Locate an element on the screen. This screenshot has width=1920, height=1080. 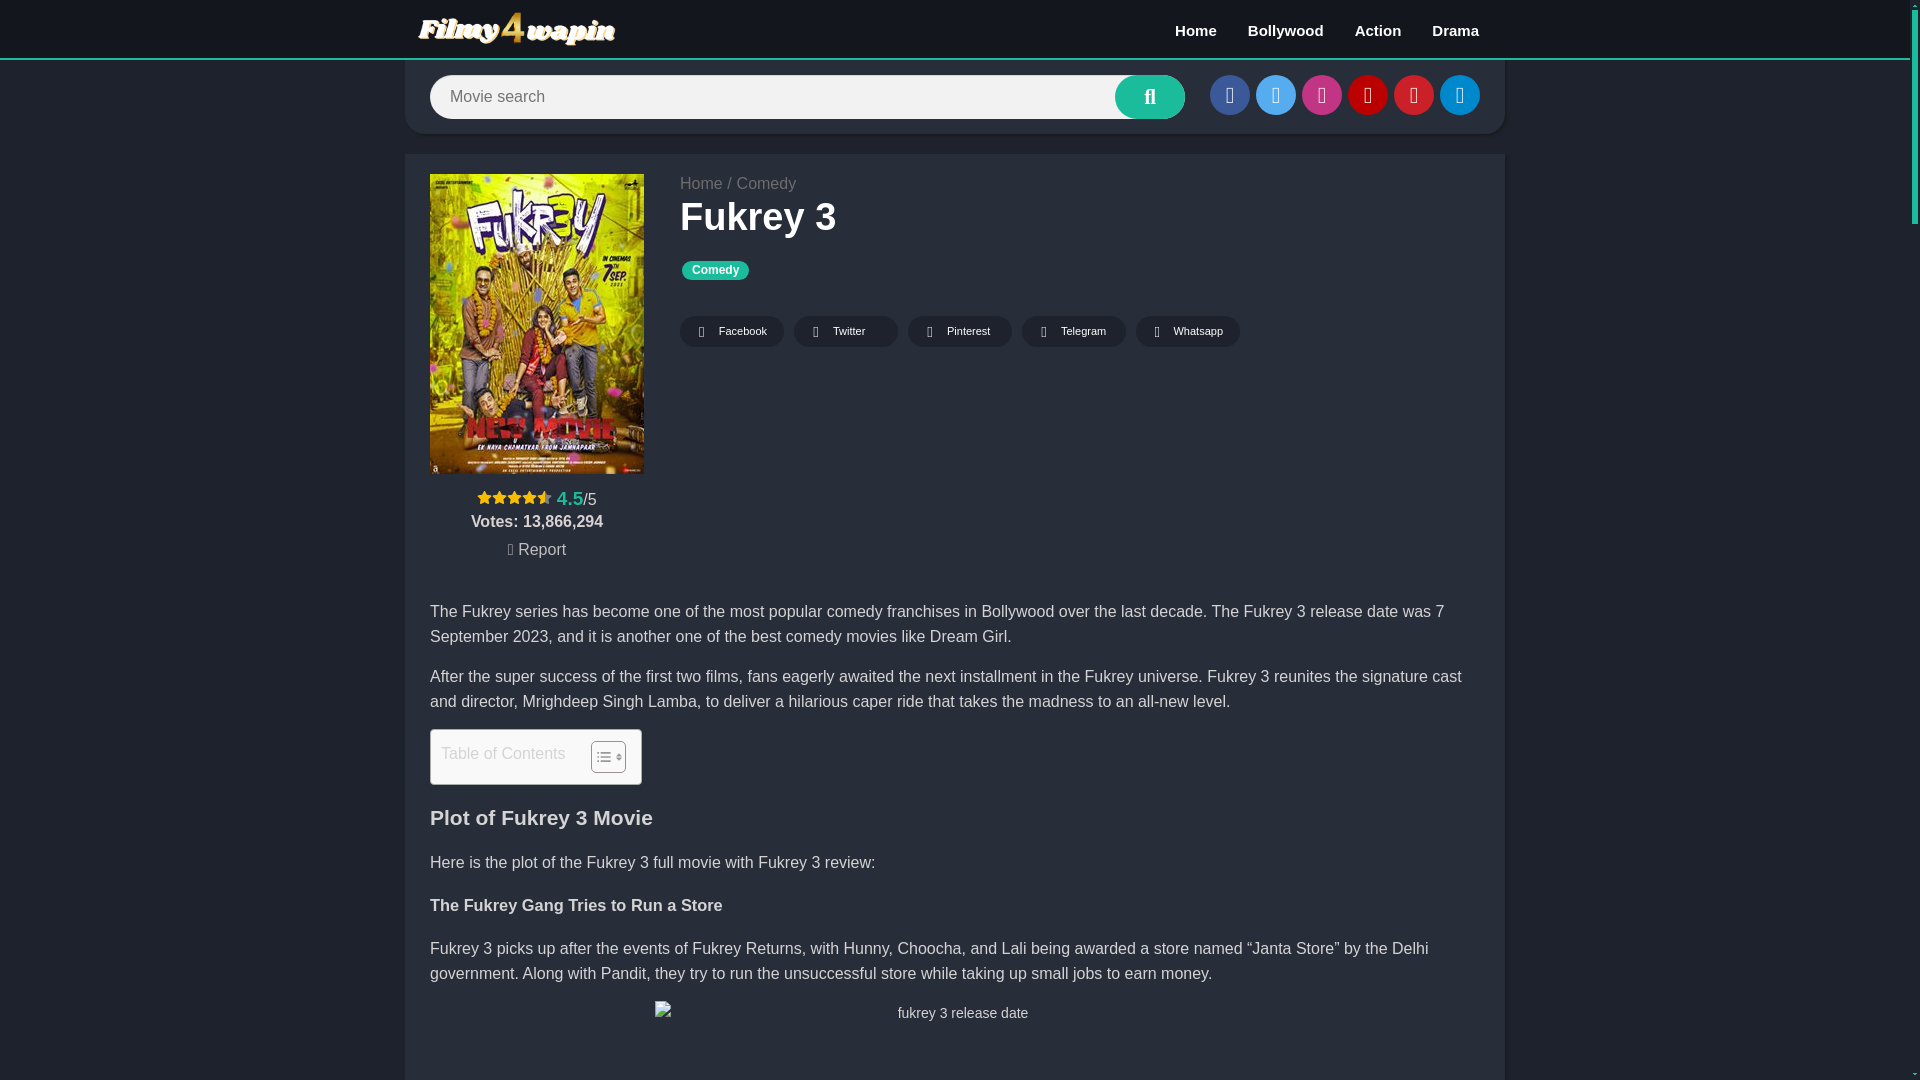
Pinterest is located at coordinates (960, 331).